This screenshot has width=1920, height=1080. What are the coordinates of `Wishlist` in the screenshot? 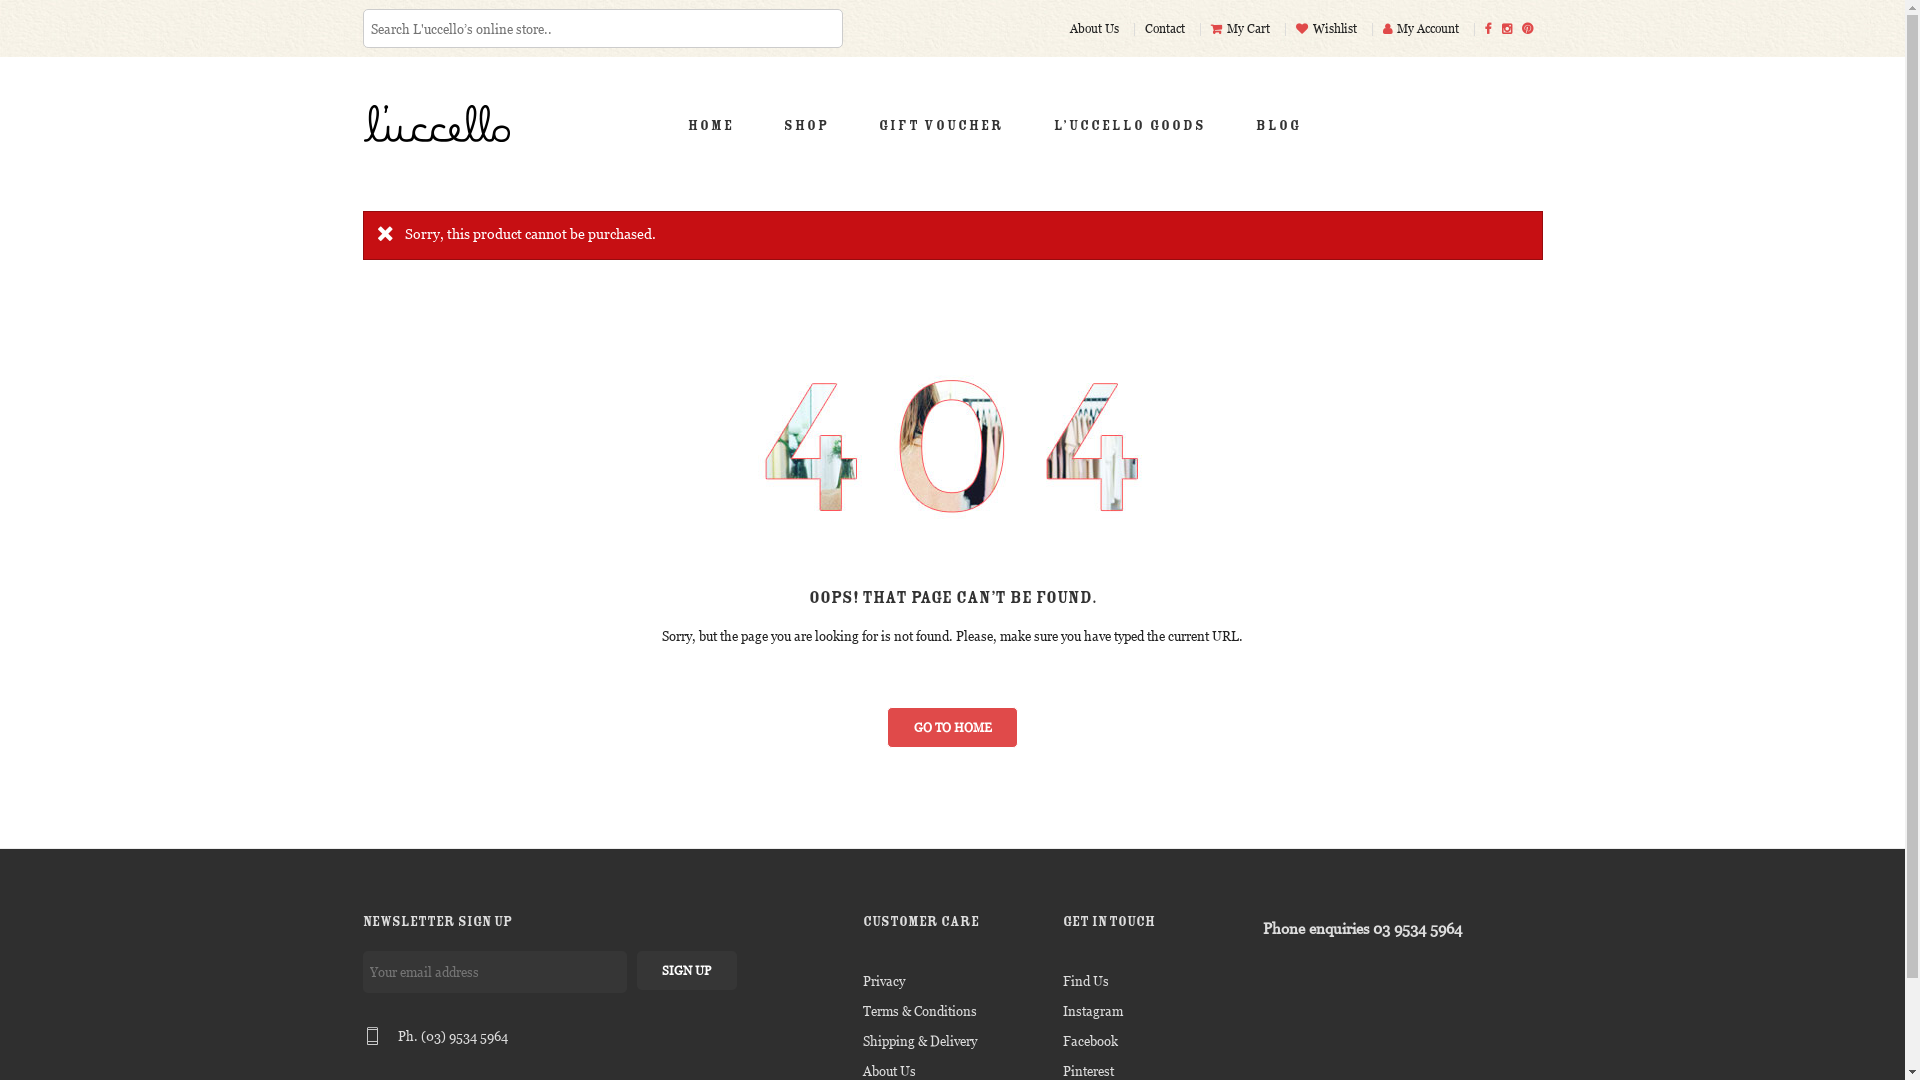 It's located at (1329, 28).